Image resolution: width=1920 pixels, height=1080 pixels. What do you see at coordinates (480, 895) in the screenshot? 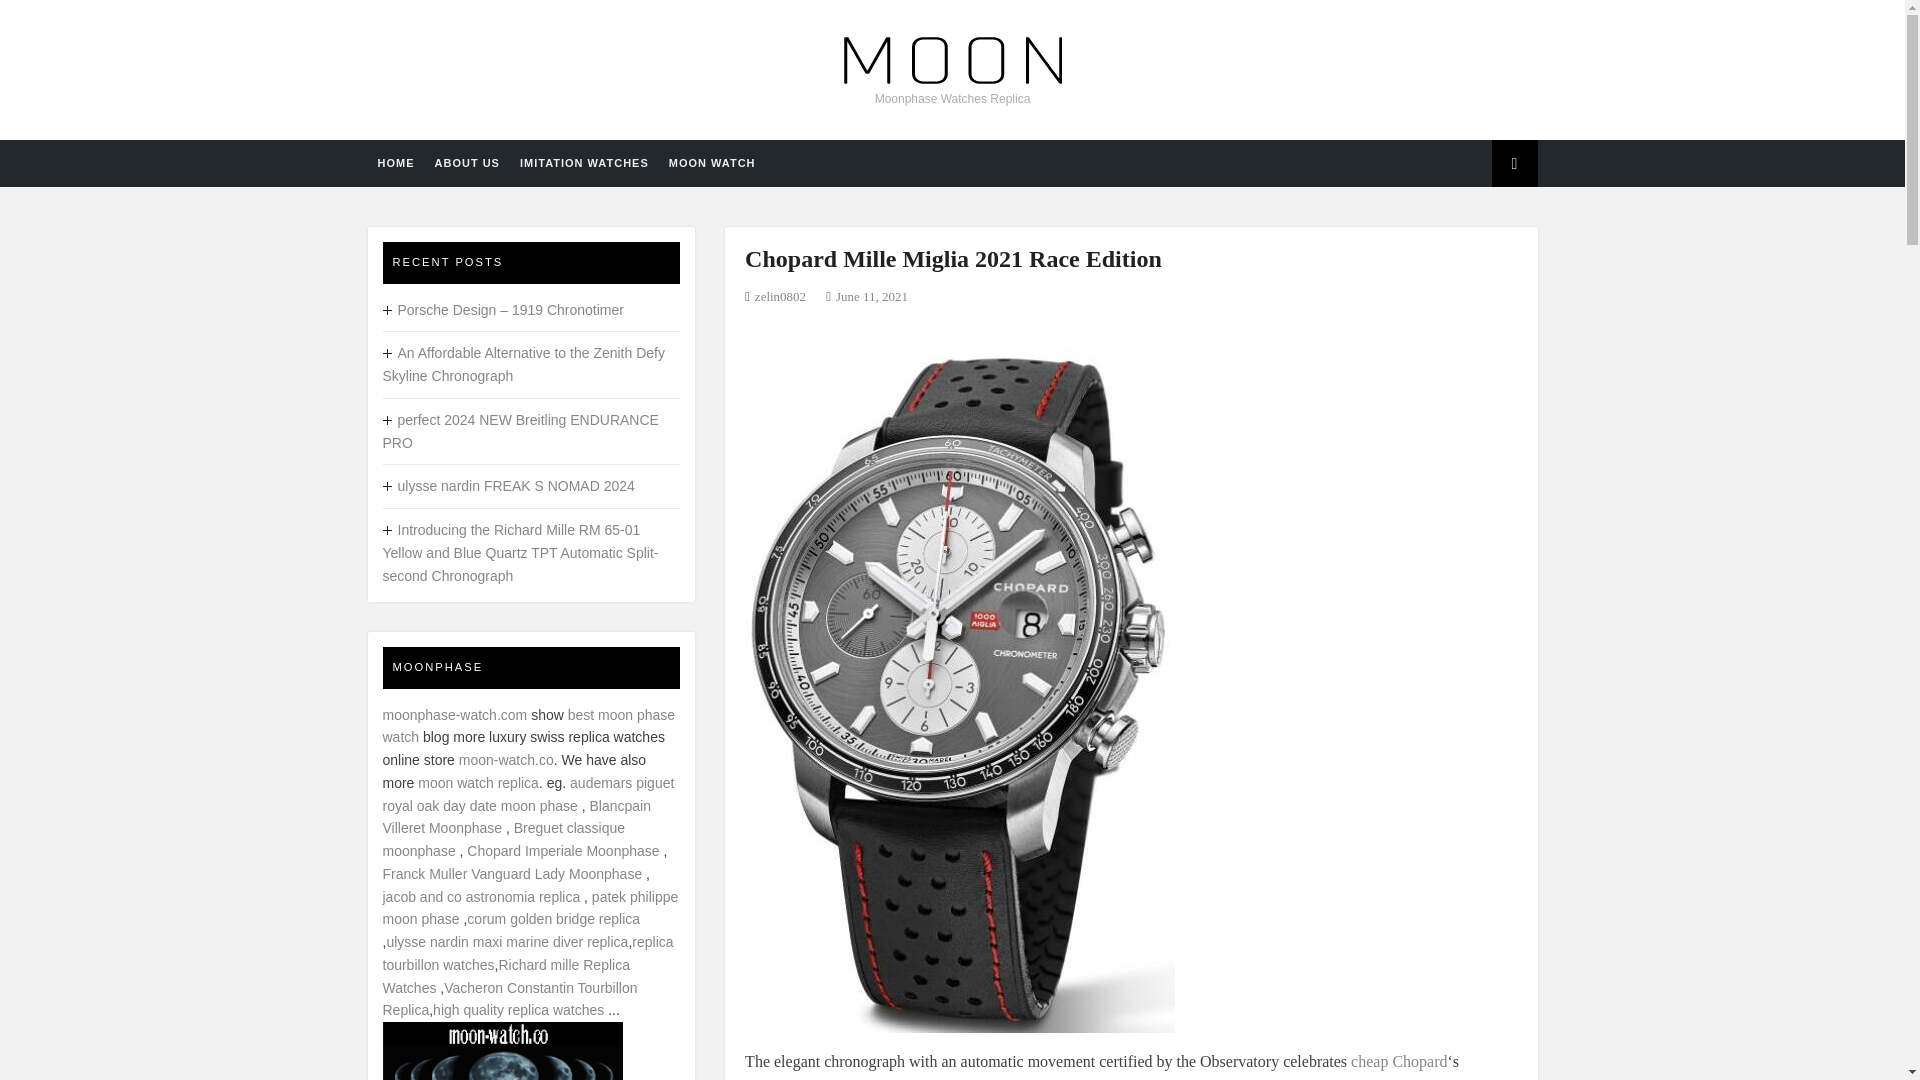
I see `jacob and co astronomia replica` at bounding box center [480, 895].